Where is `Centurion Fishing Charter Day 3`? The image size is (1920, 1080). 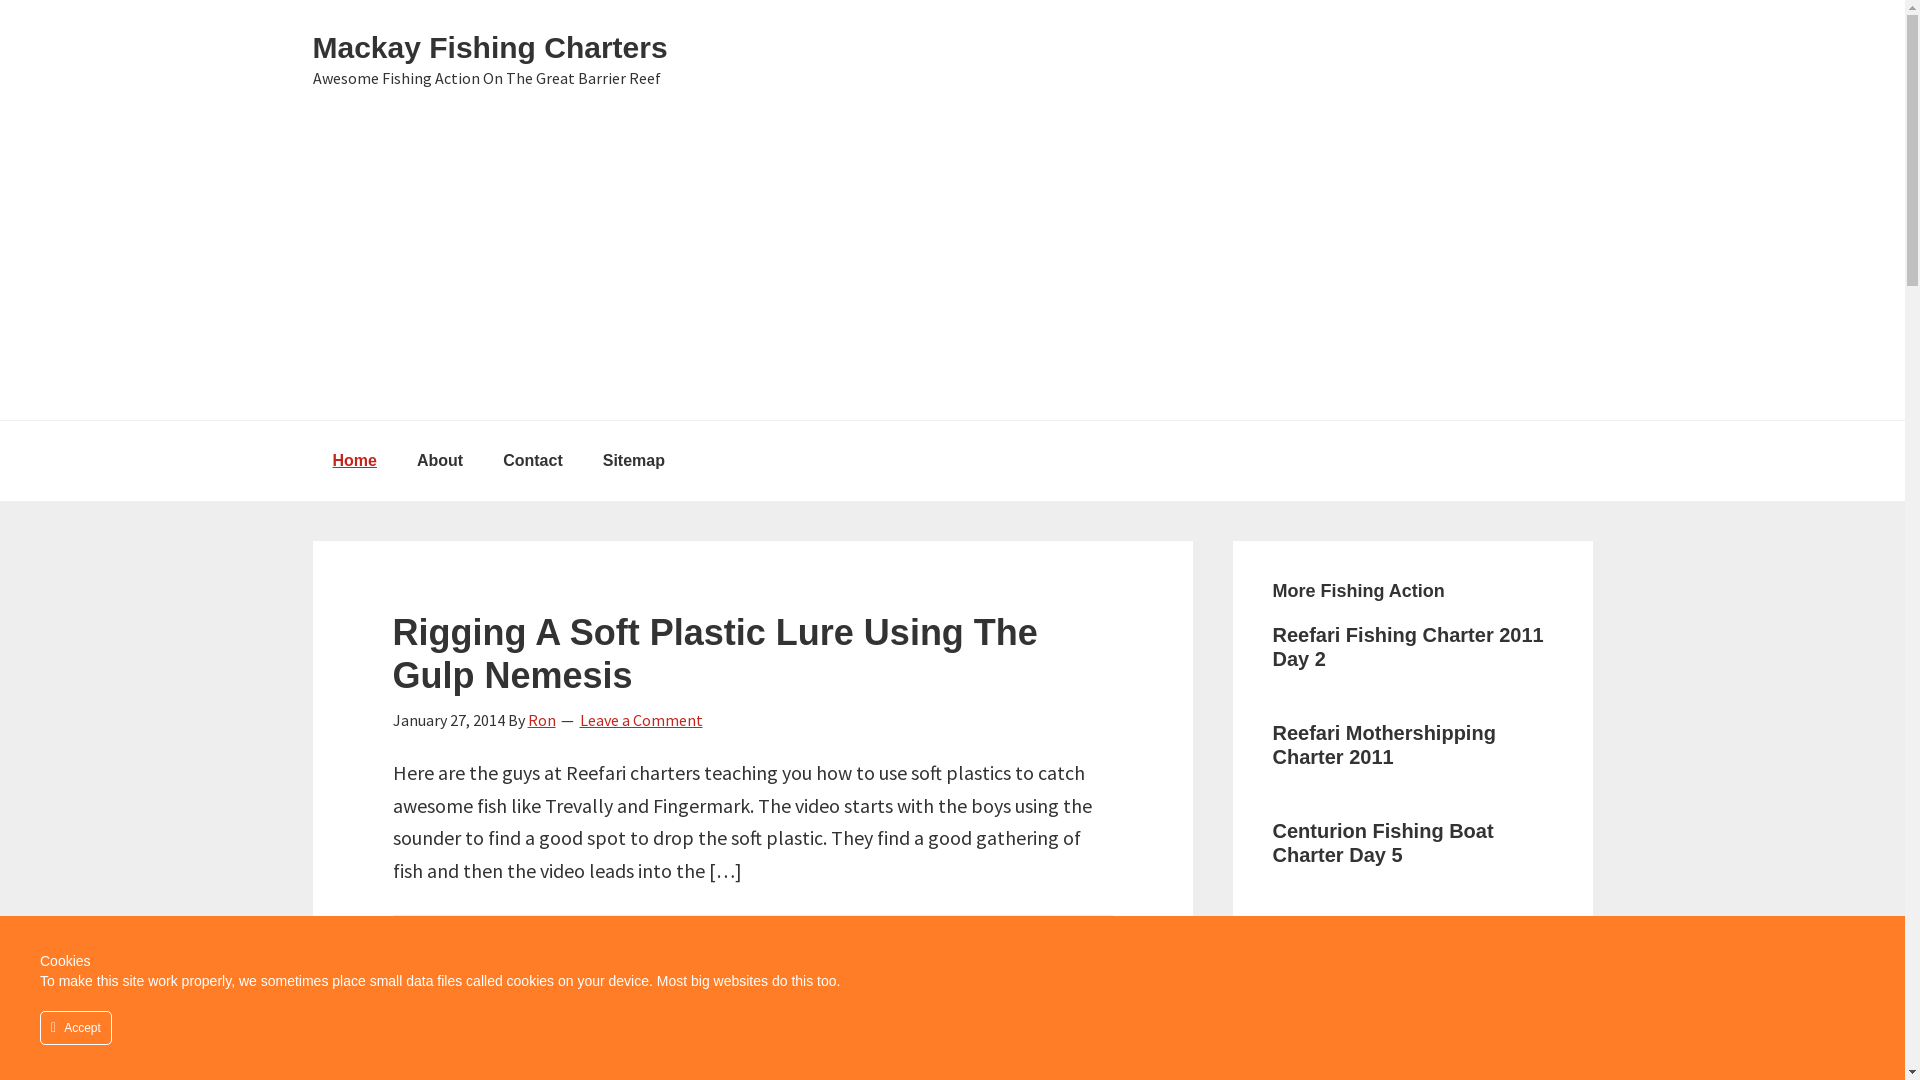
Centurion Fishing Charter Day 3 is located at coordinates (1396, 1039).